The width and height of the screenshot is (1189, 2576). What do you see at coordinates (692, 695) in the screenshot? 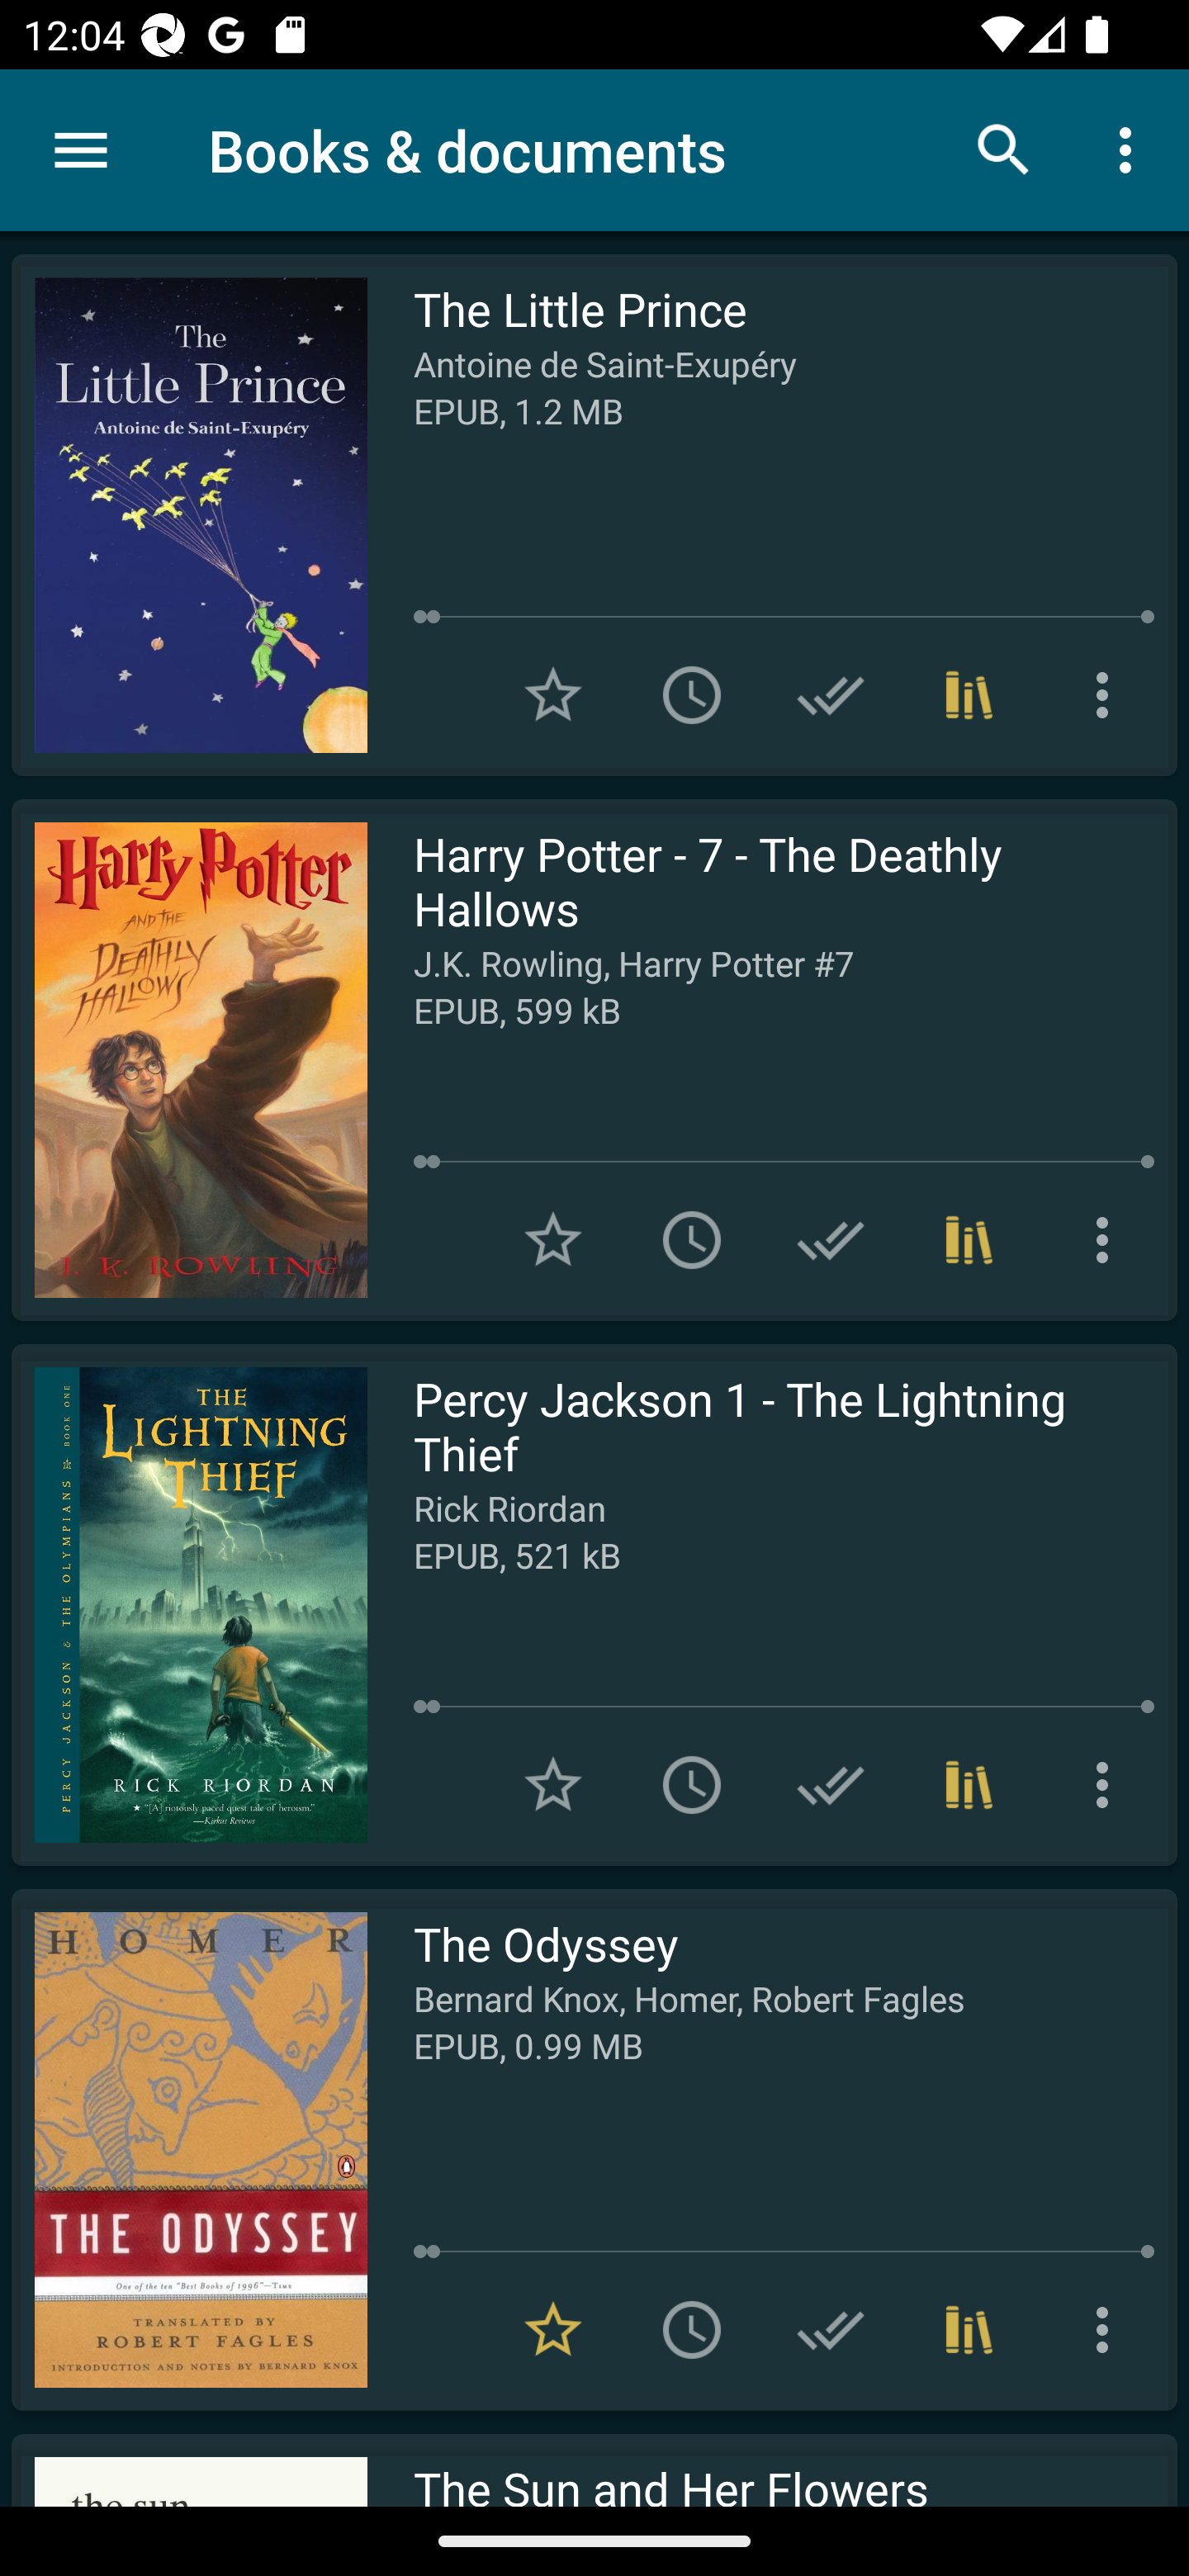
I see `Add to To read` at bounding box center [692, 695].